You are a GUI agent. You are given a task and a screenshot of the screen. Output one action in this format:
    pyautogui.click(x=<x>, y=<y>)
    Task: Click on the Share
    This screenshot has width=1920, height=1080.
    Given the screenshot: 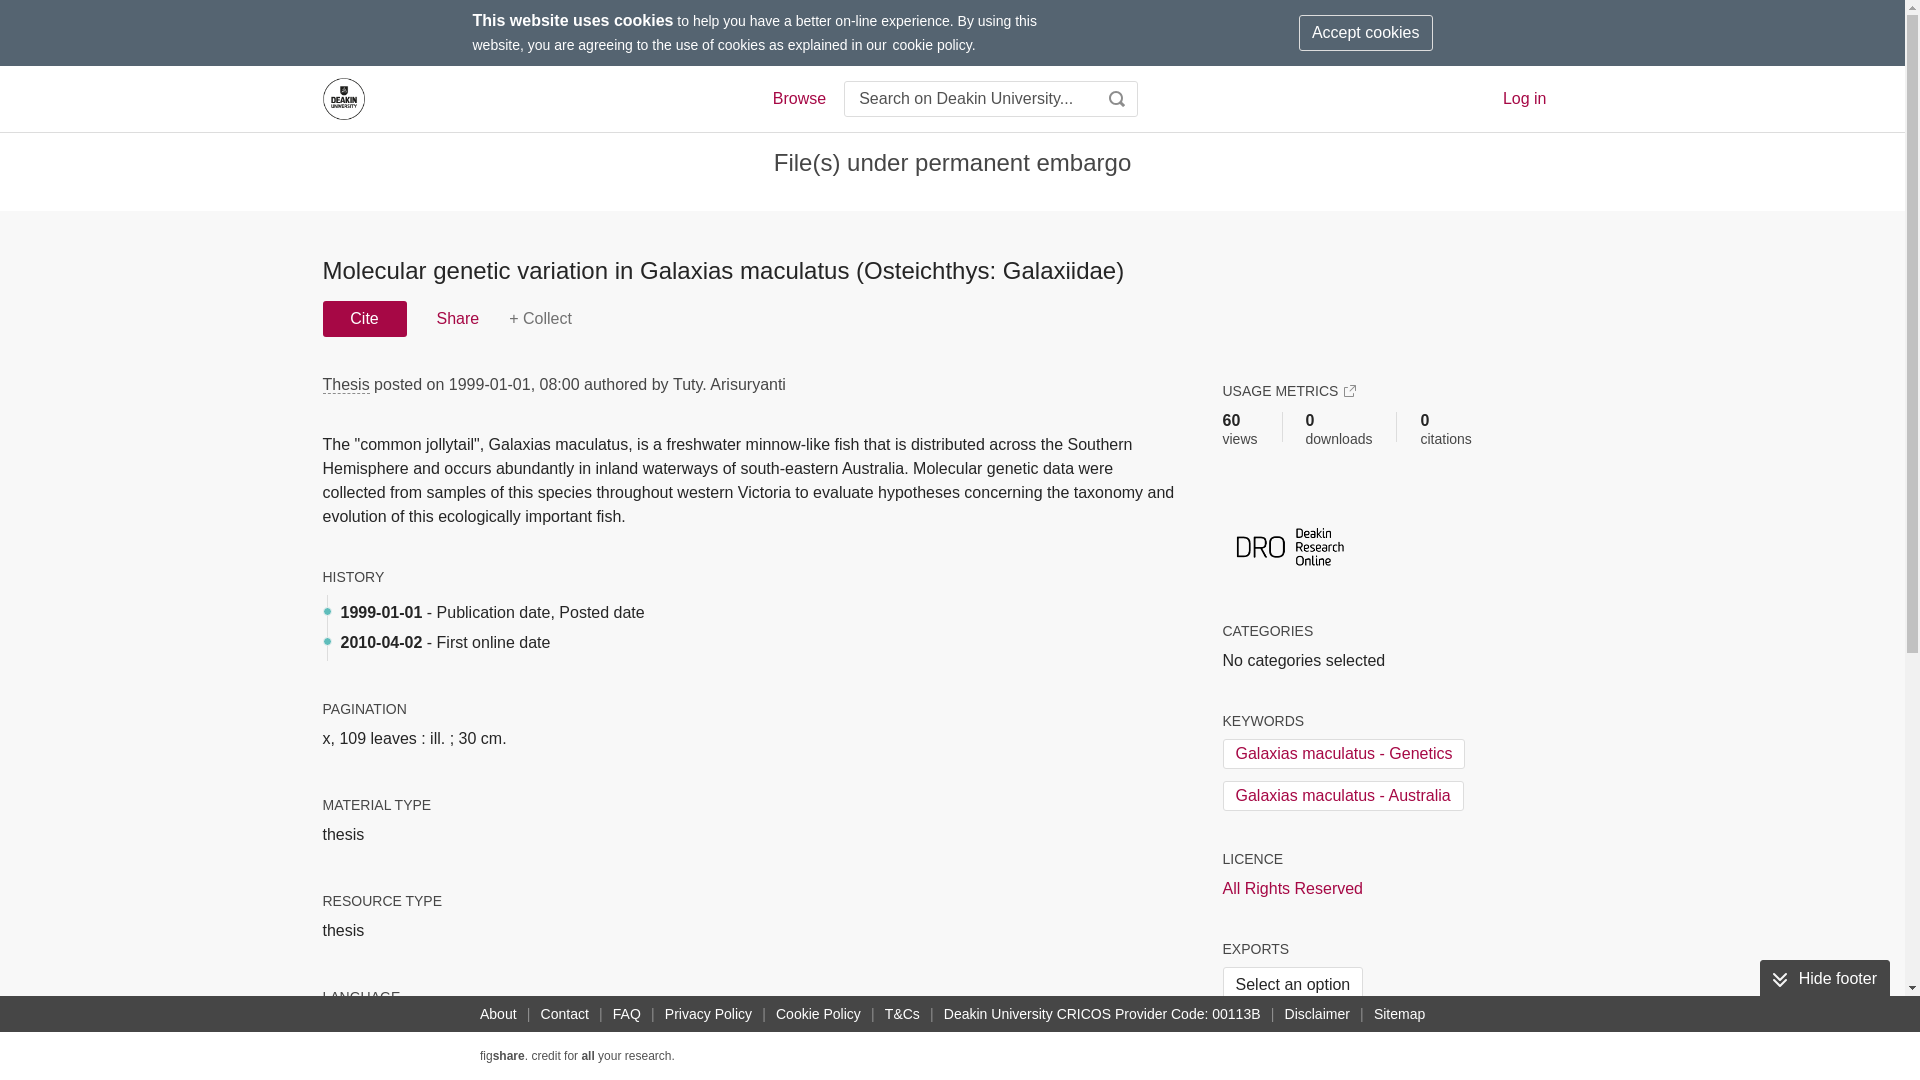 What is the action you would take?
    pyautogui.click(x=456, y=318)
    